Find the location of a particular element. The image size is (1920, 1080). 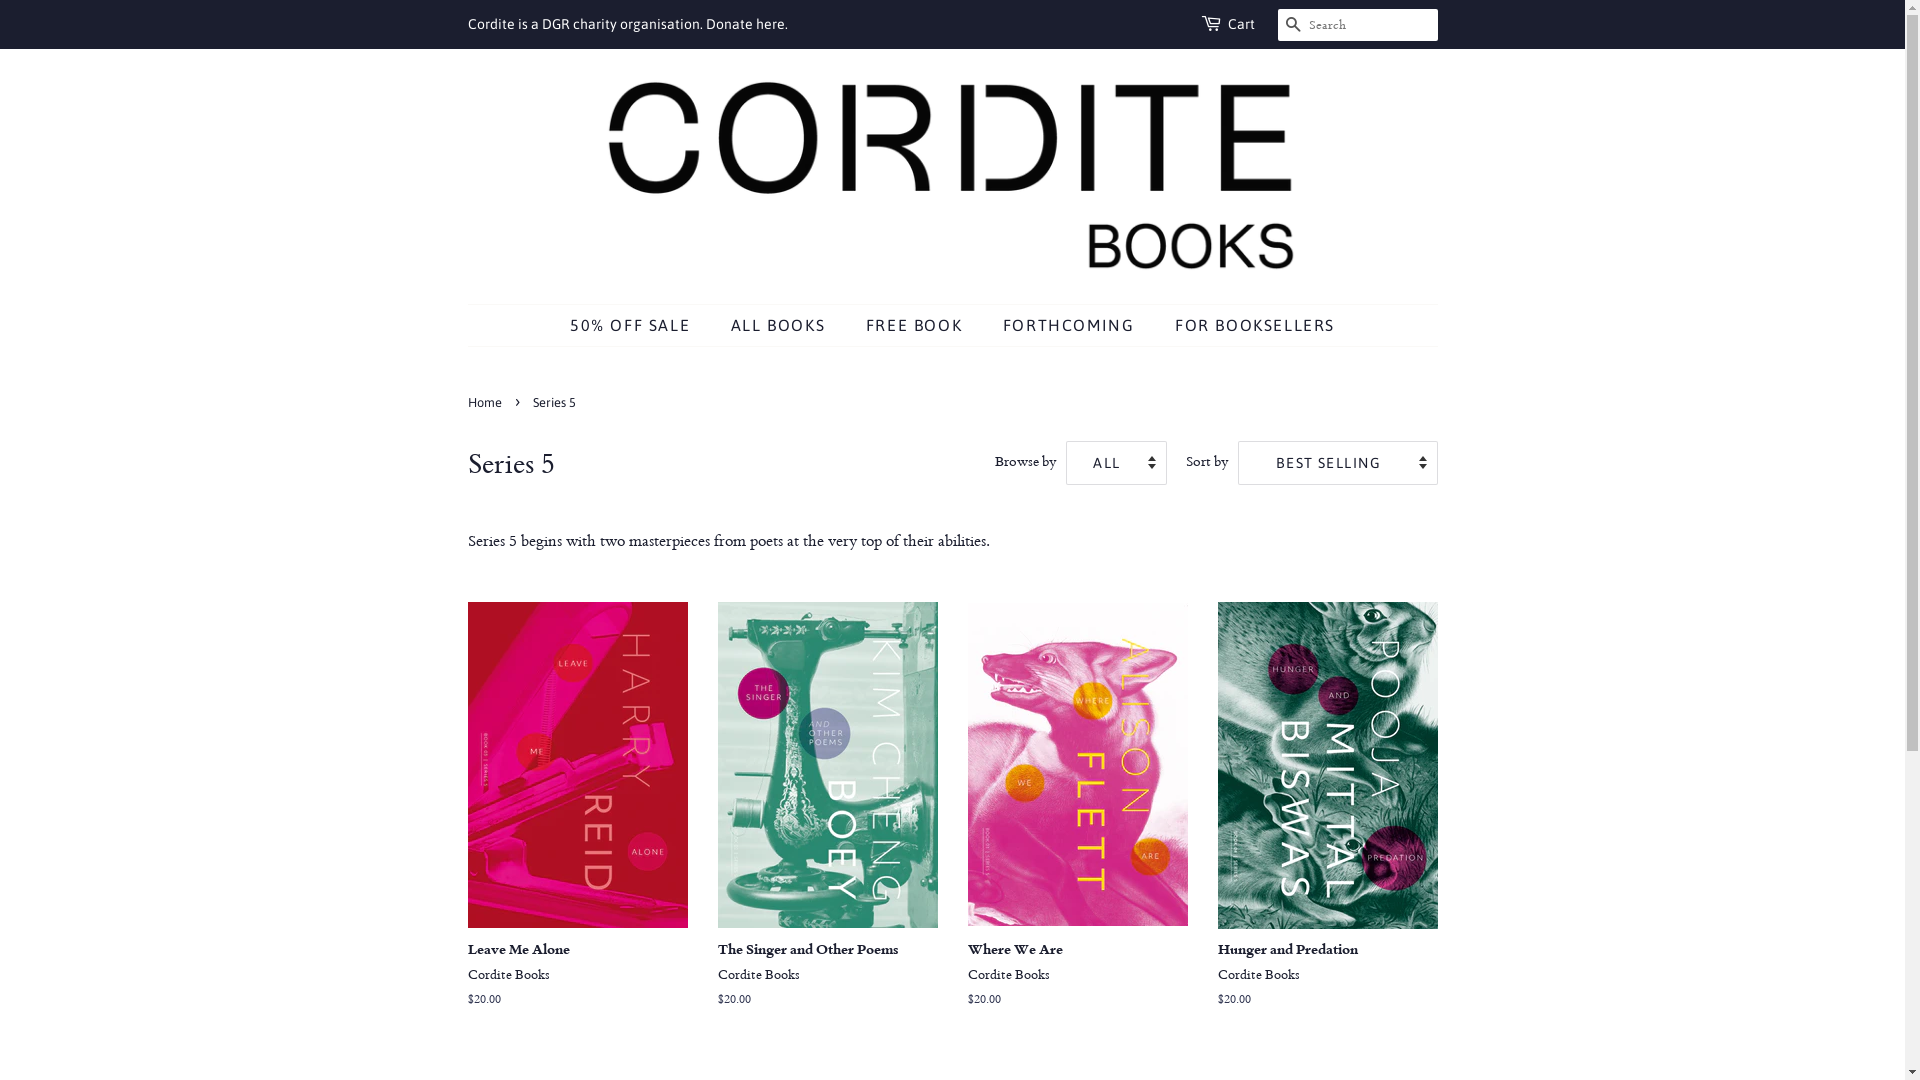

FORTHCOMING is located at coordinates (1071, 326).